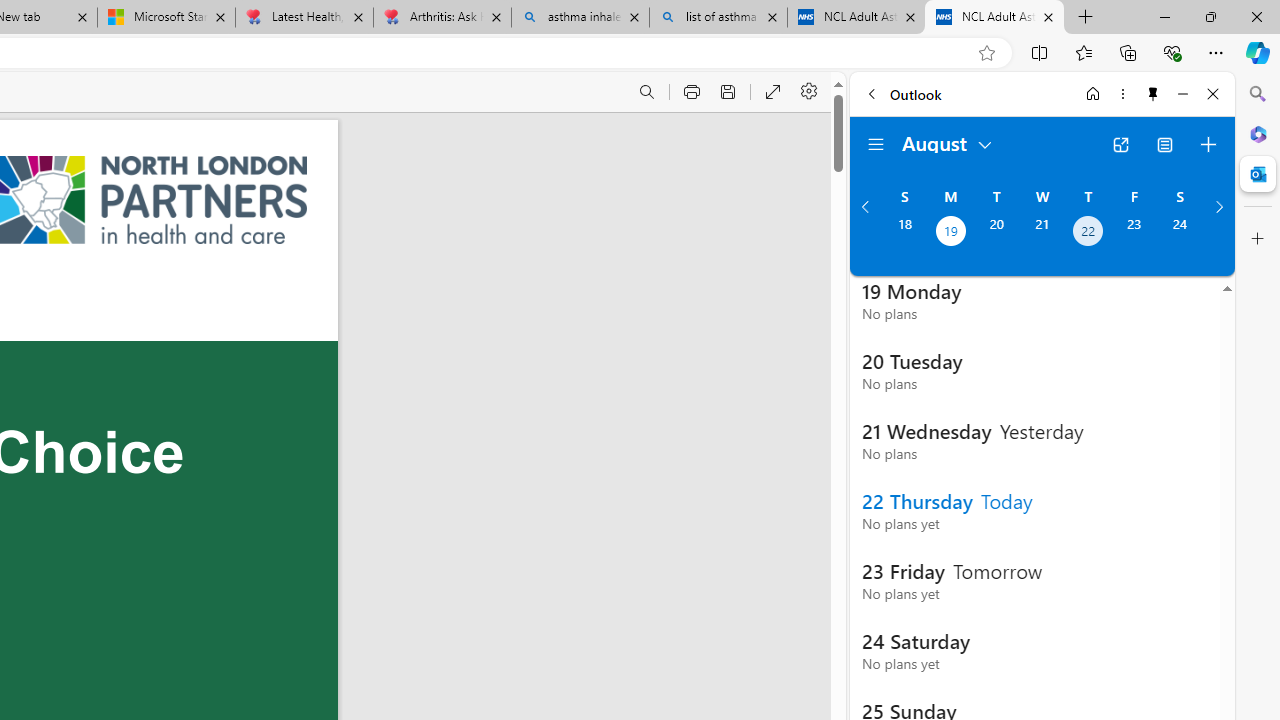  What do you see at coordinates (1180, 233) in the screenshot?
I see `Saturday, August 24, 2024. ` at bounding box center [1180, 233].